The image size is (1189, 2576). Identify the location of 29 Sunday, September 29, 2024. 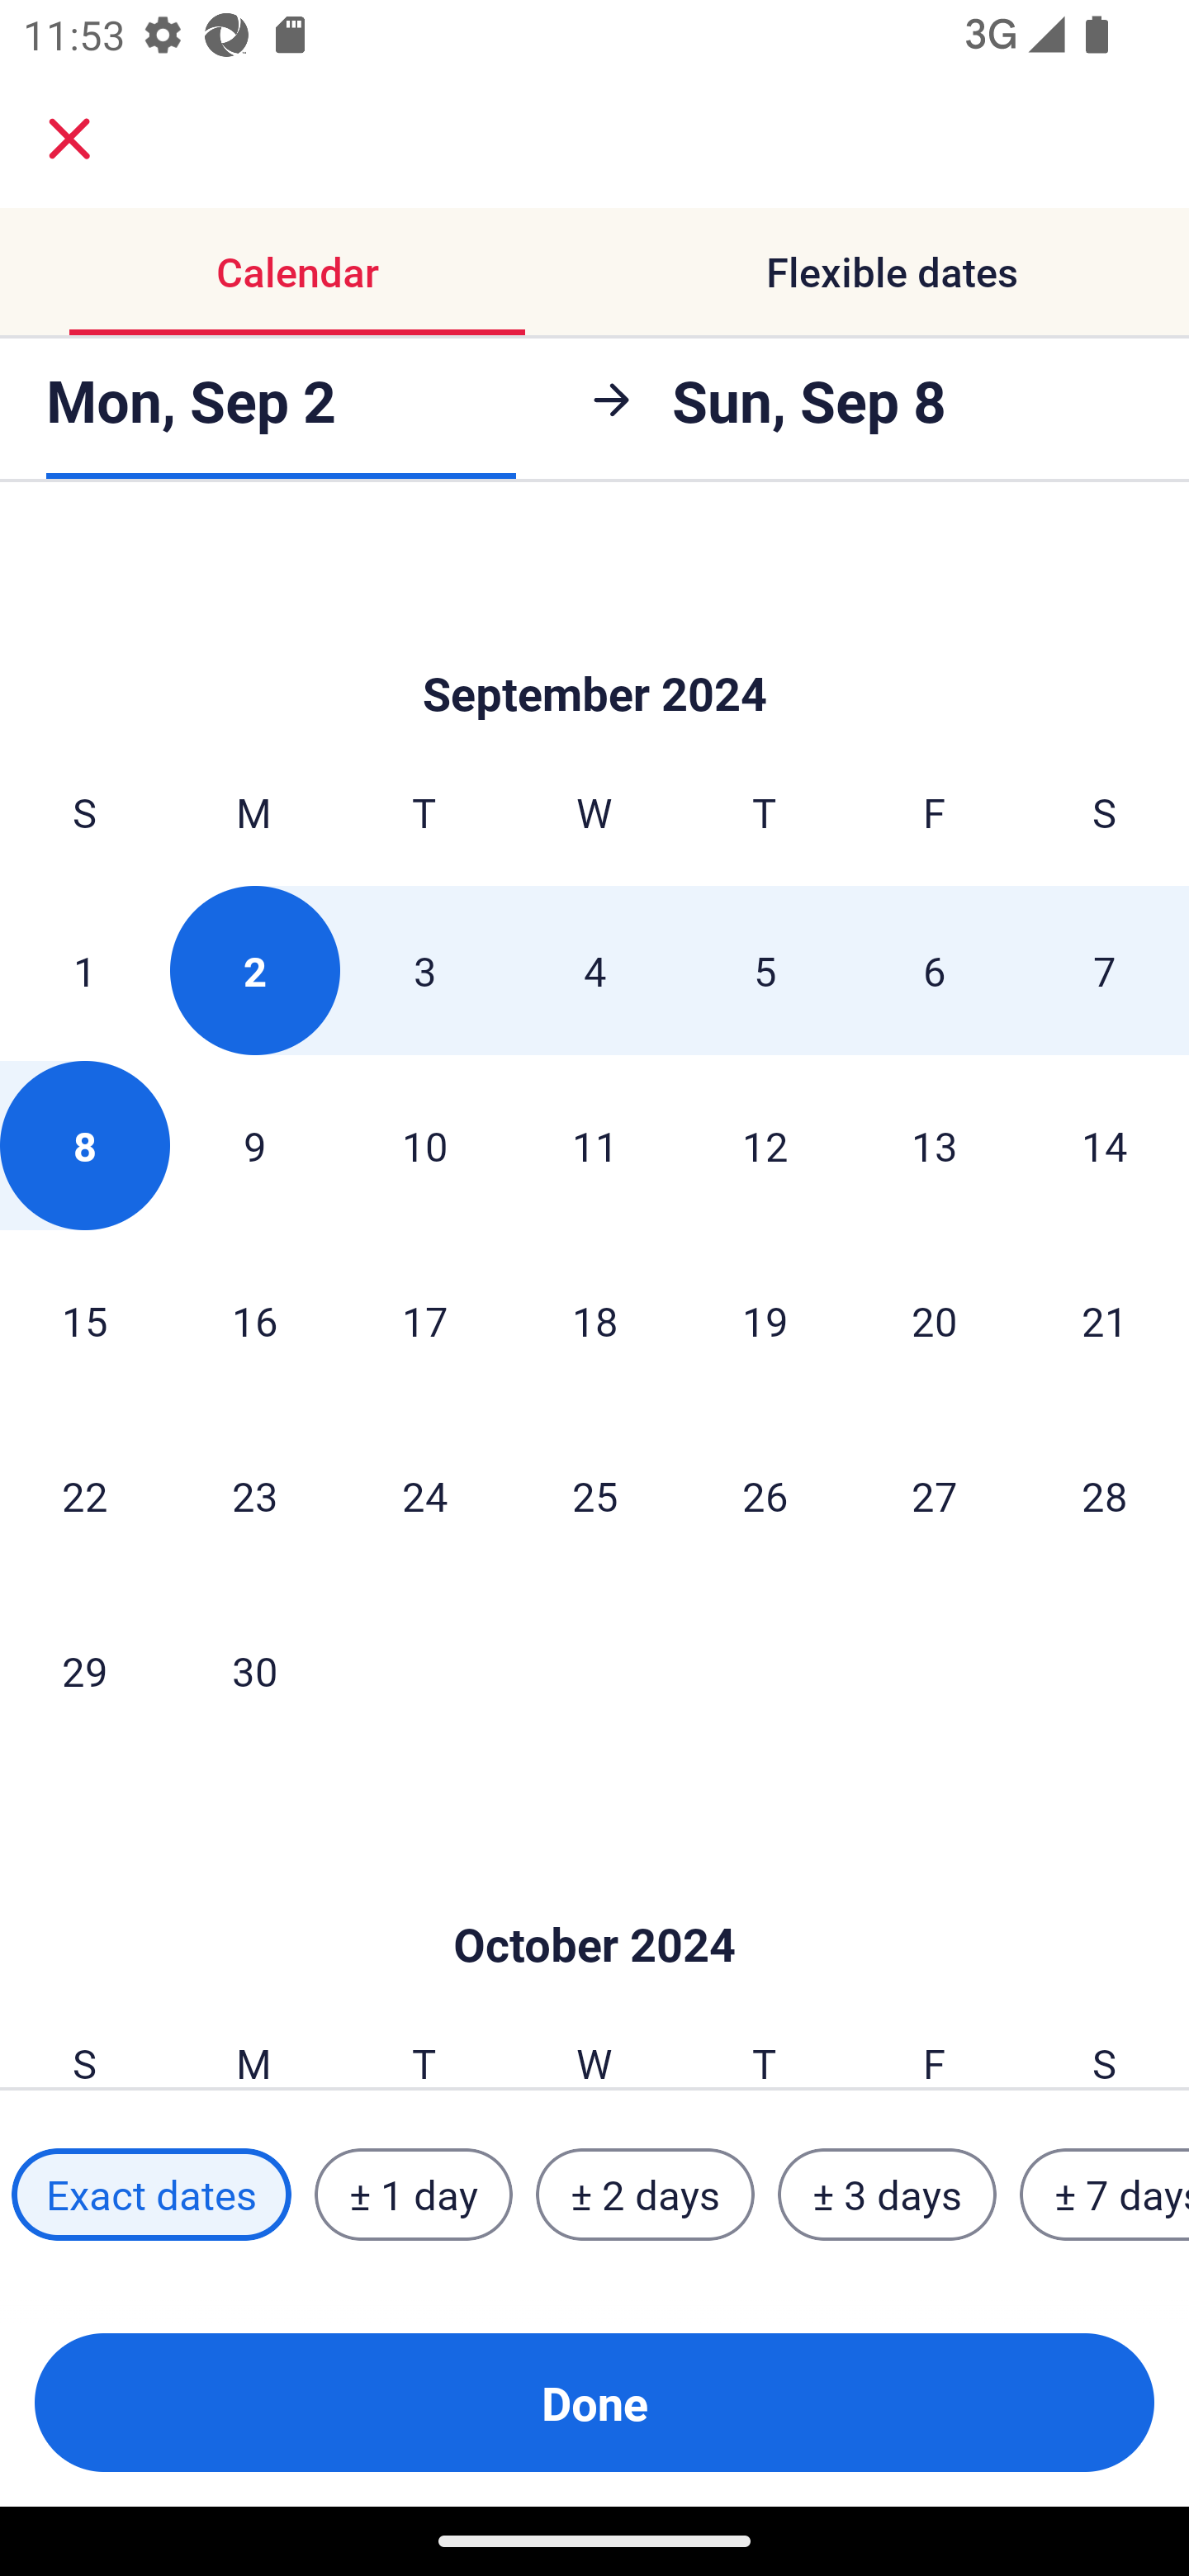
(84, 1669).